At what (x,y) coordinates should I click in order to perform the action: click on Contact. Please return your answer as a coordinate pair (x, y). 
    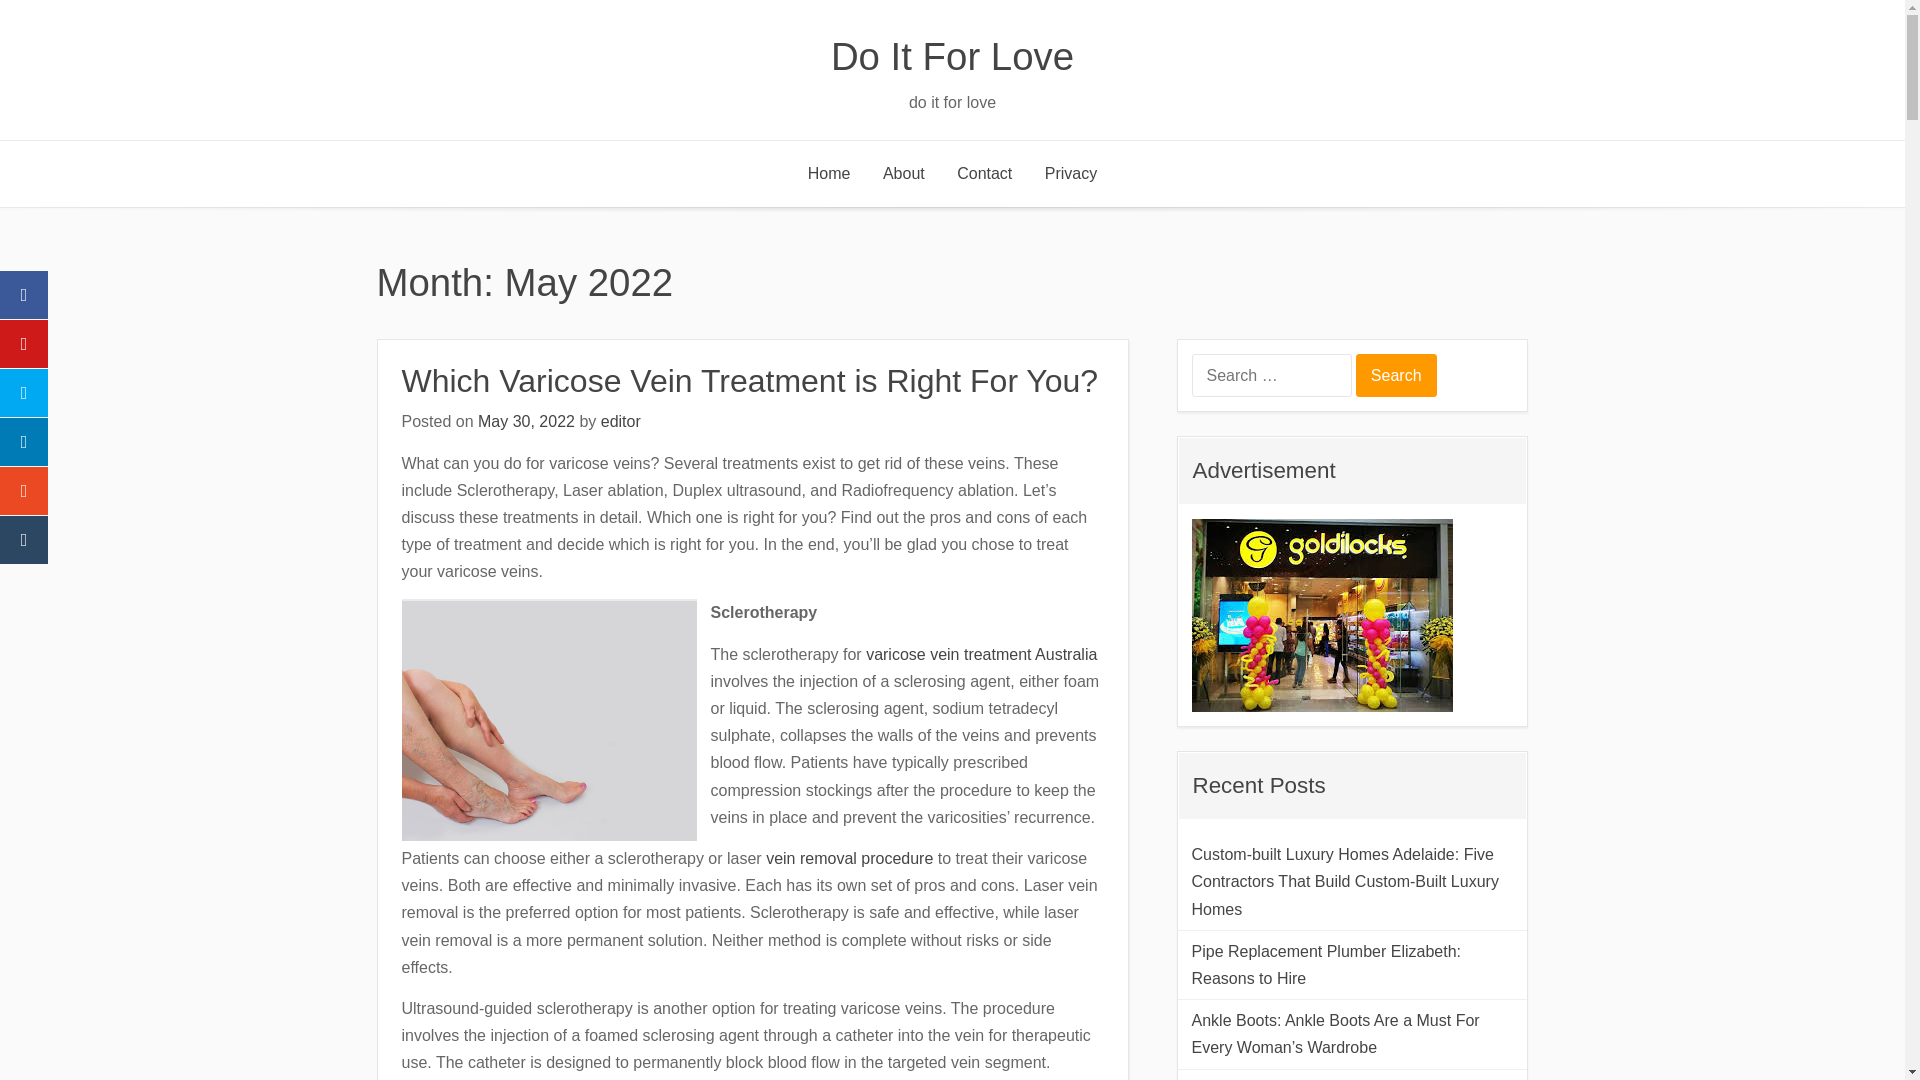
    Looking at the image, I should click on (984, 174).